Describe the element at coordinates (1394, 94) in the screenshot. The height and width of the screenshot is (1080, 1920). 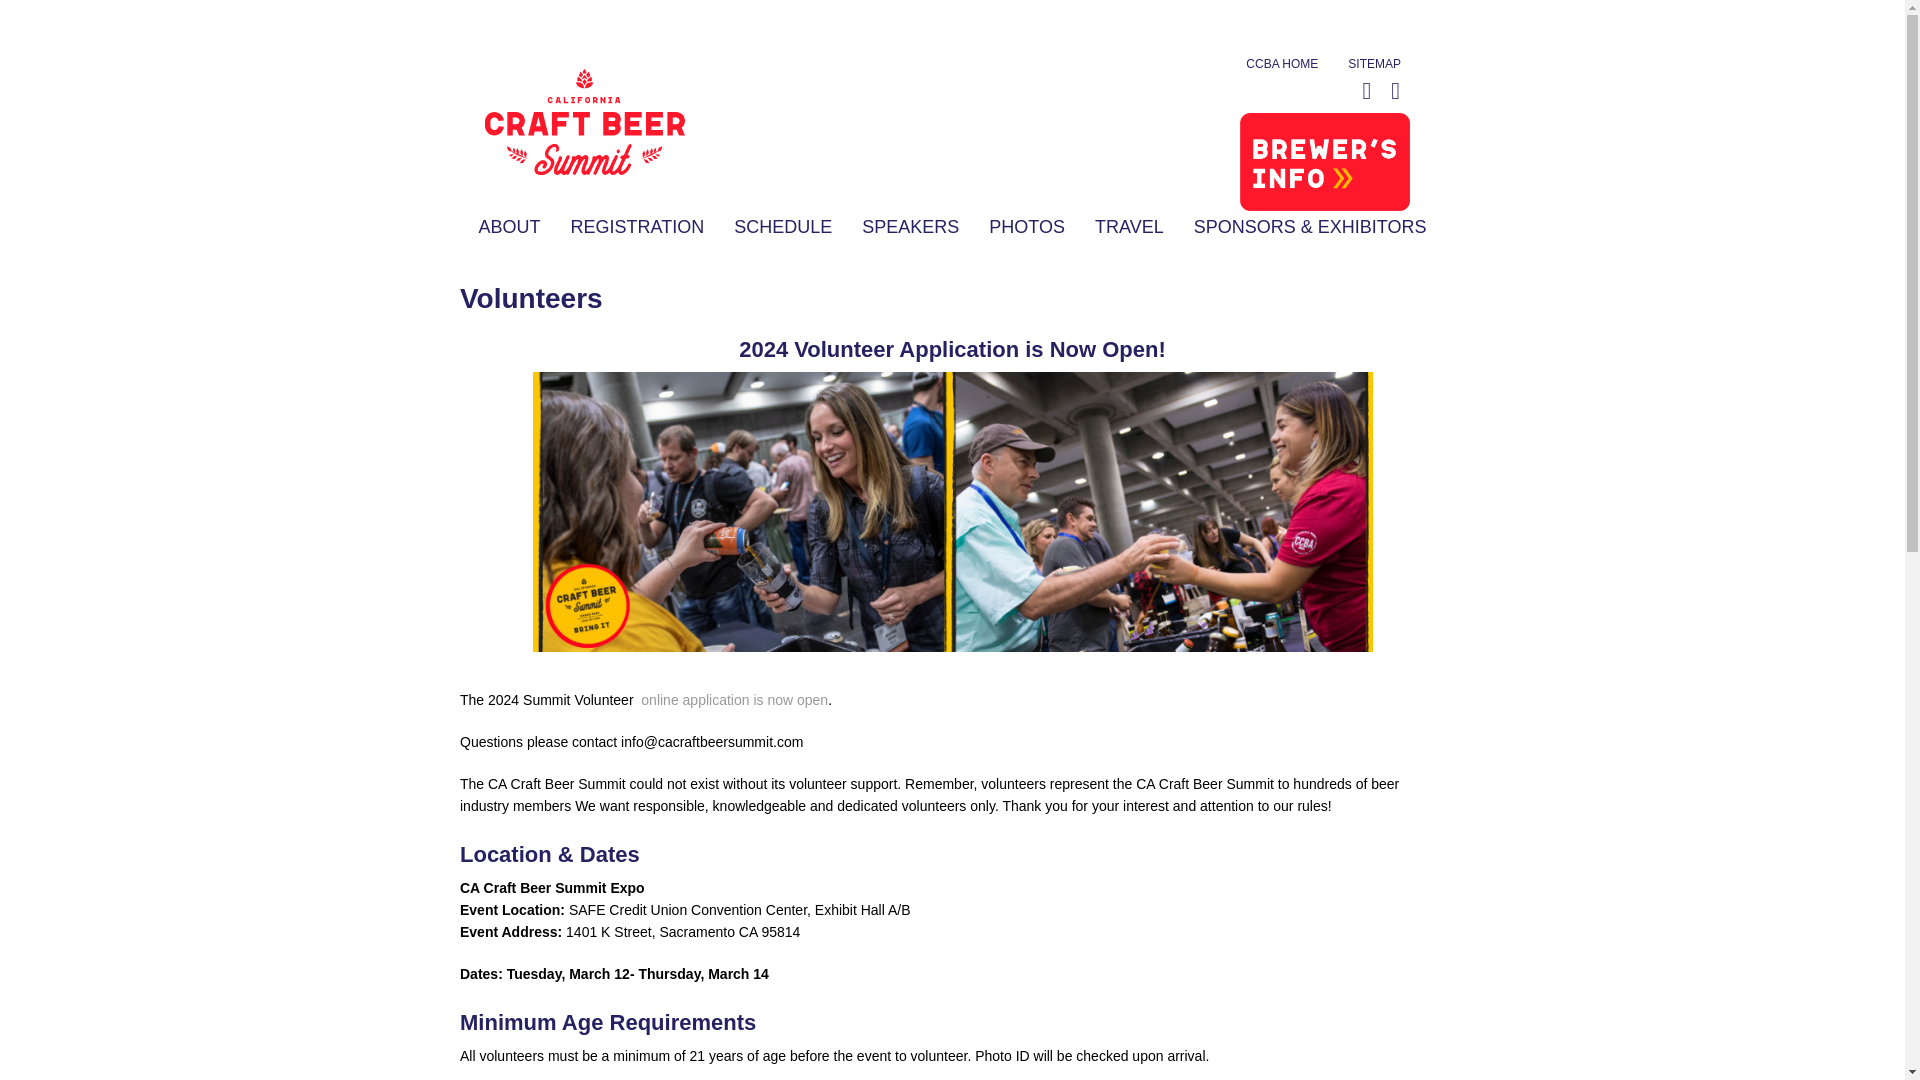
I see `Find us on Facebook` at that location.